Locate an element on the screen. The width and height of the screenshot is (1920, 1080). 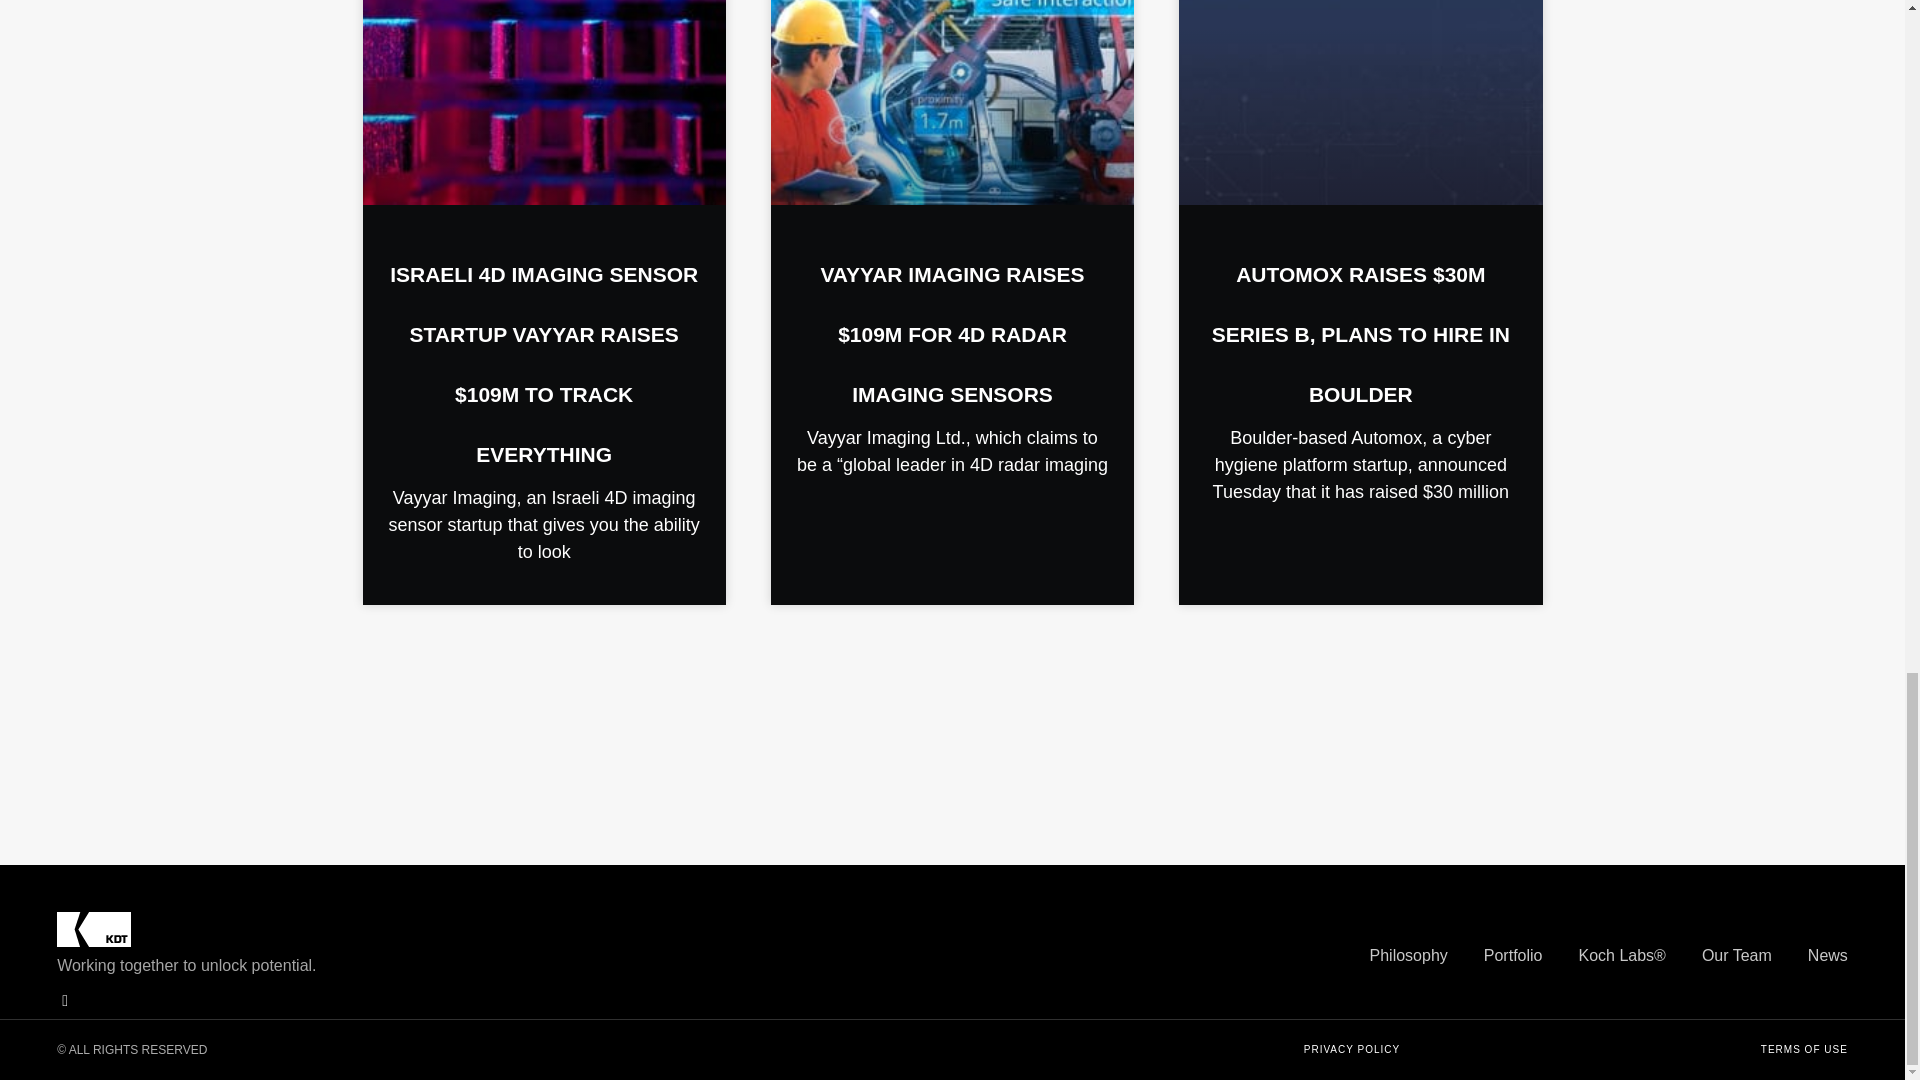
Our Team is located at coordinates (1736, 955).